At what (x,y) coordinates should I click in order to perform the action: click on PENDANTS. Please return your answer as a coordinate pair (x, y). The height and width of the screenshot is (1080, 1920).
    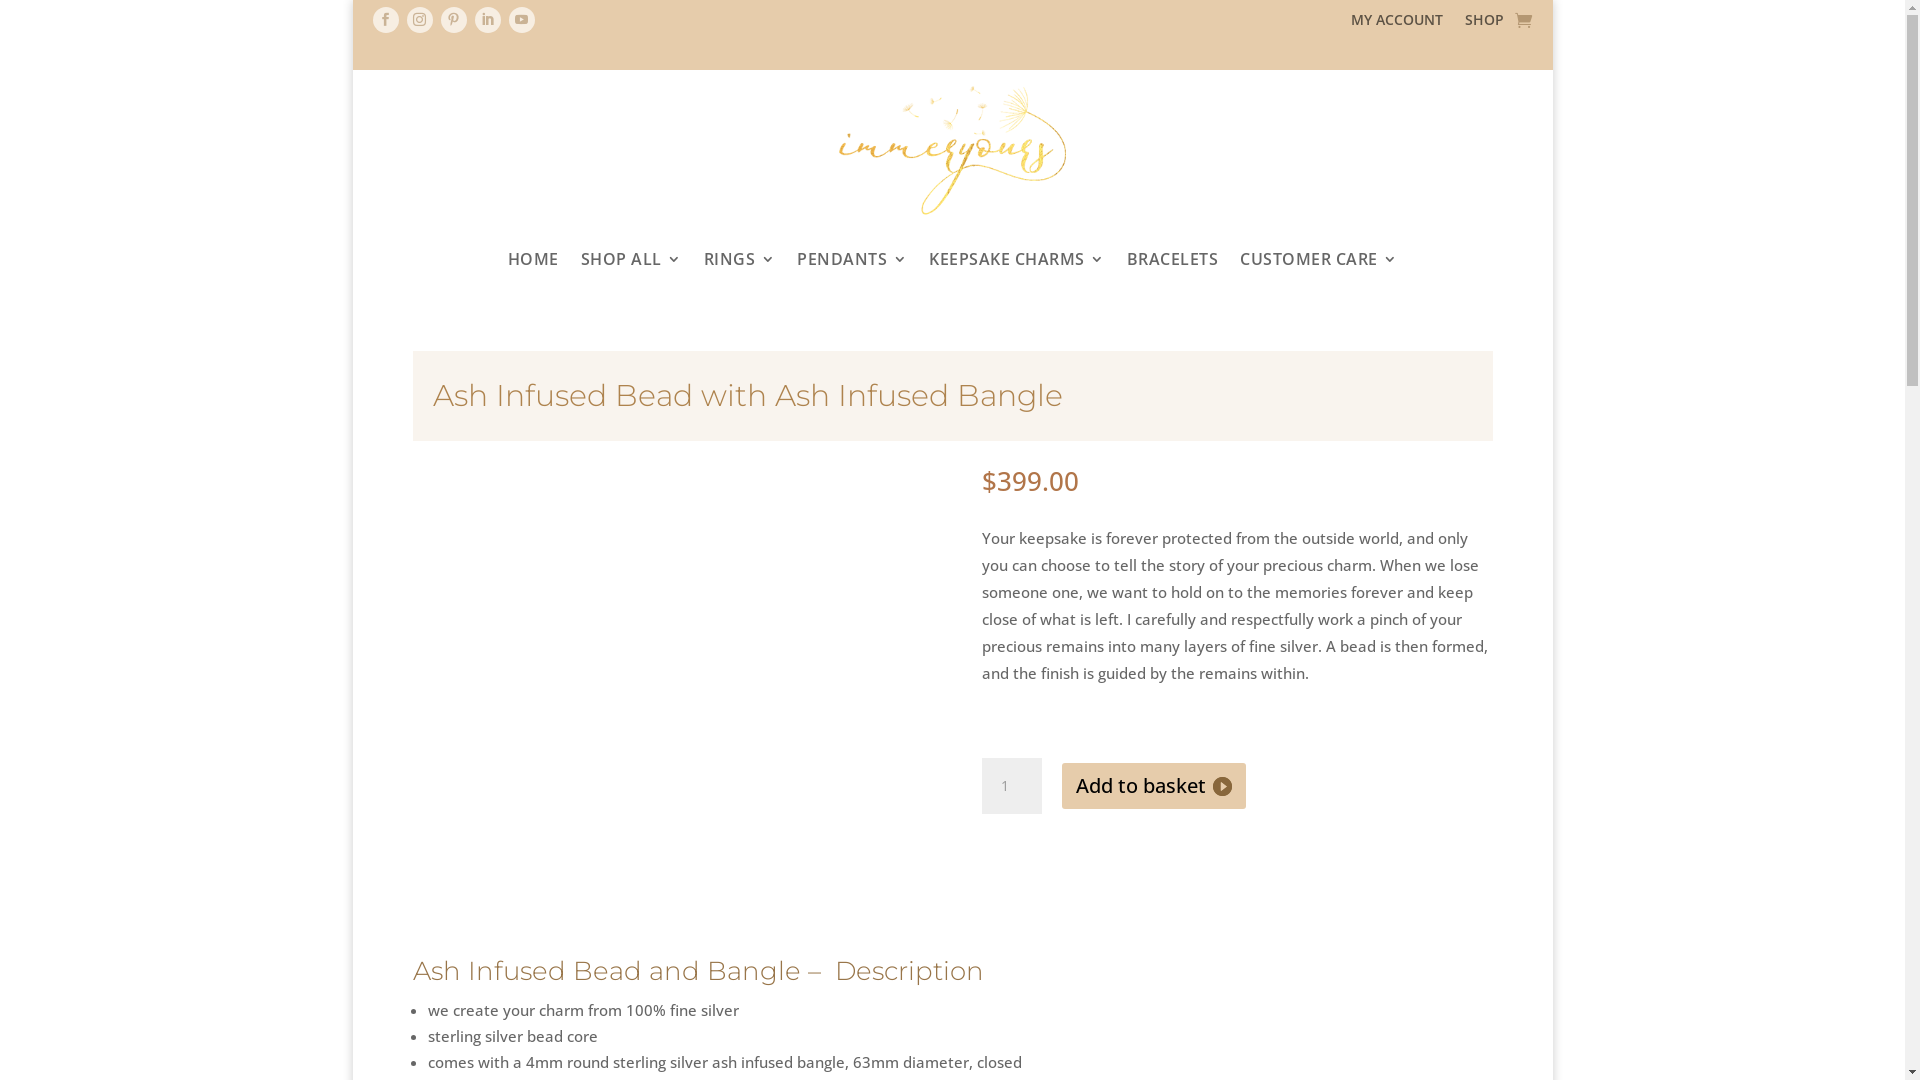
    Looking at the image, I should click on (852, 259).